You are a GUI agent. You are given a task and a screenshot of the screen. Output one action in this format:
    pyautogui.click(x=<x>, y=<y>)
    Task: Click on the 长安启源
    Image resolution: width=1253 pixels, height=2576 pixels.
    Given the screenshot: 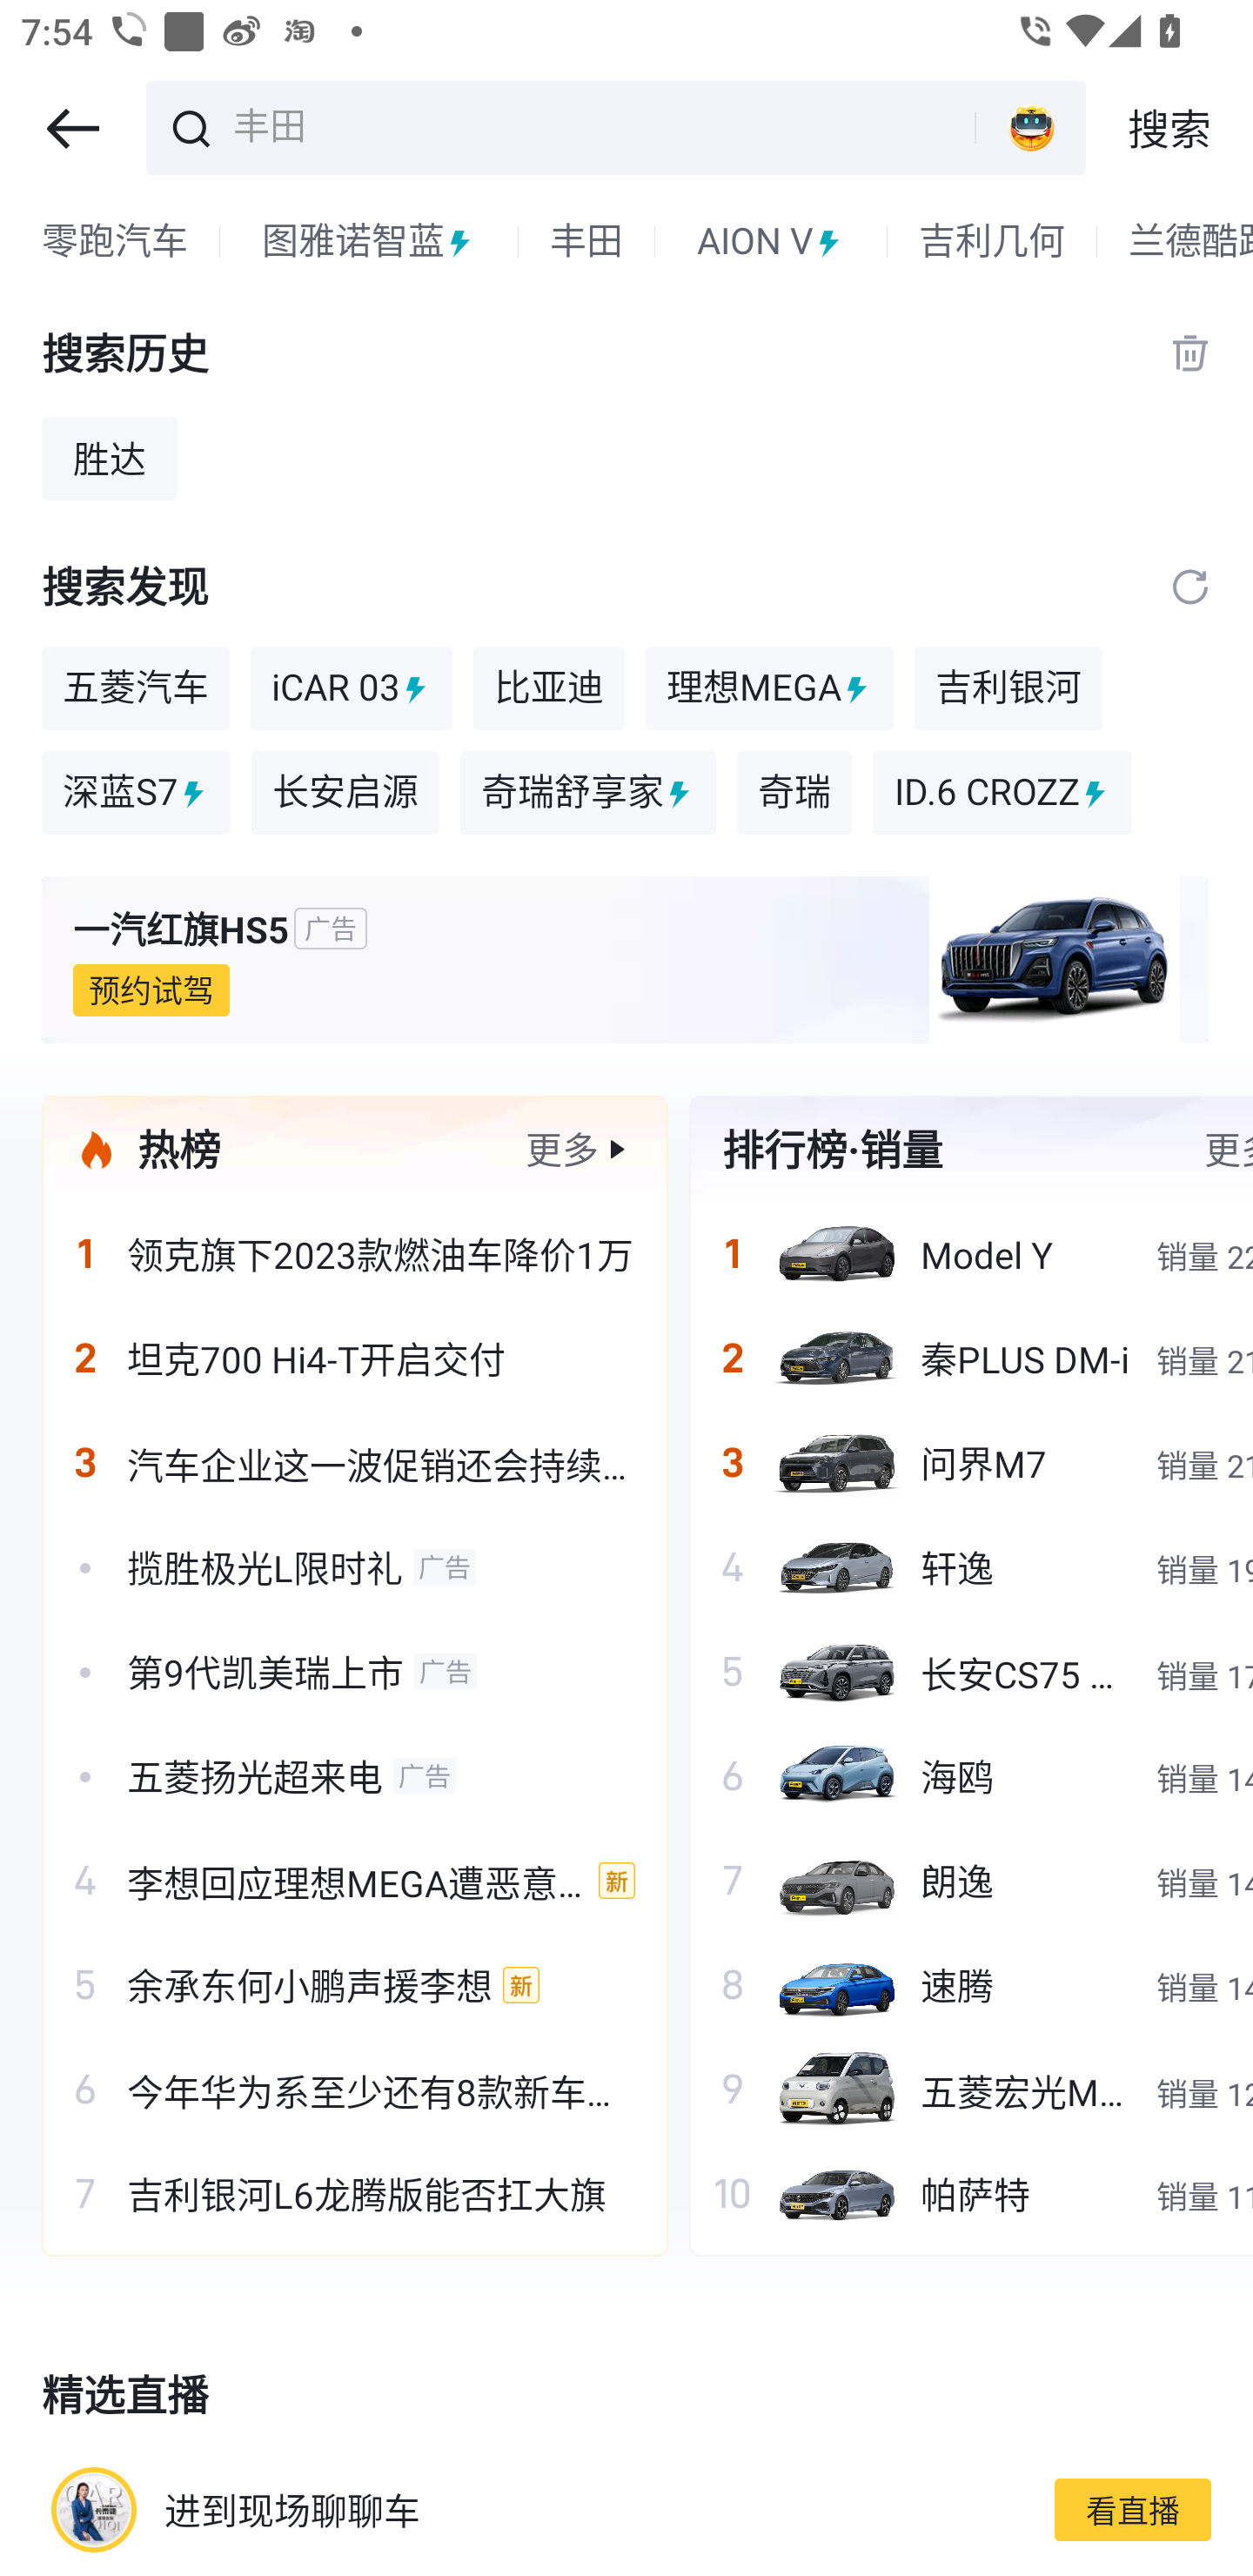 What is the action you would take?
    pyautogui.click(x=345, y=794)
    